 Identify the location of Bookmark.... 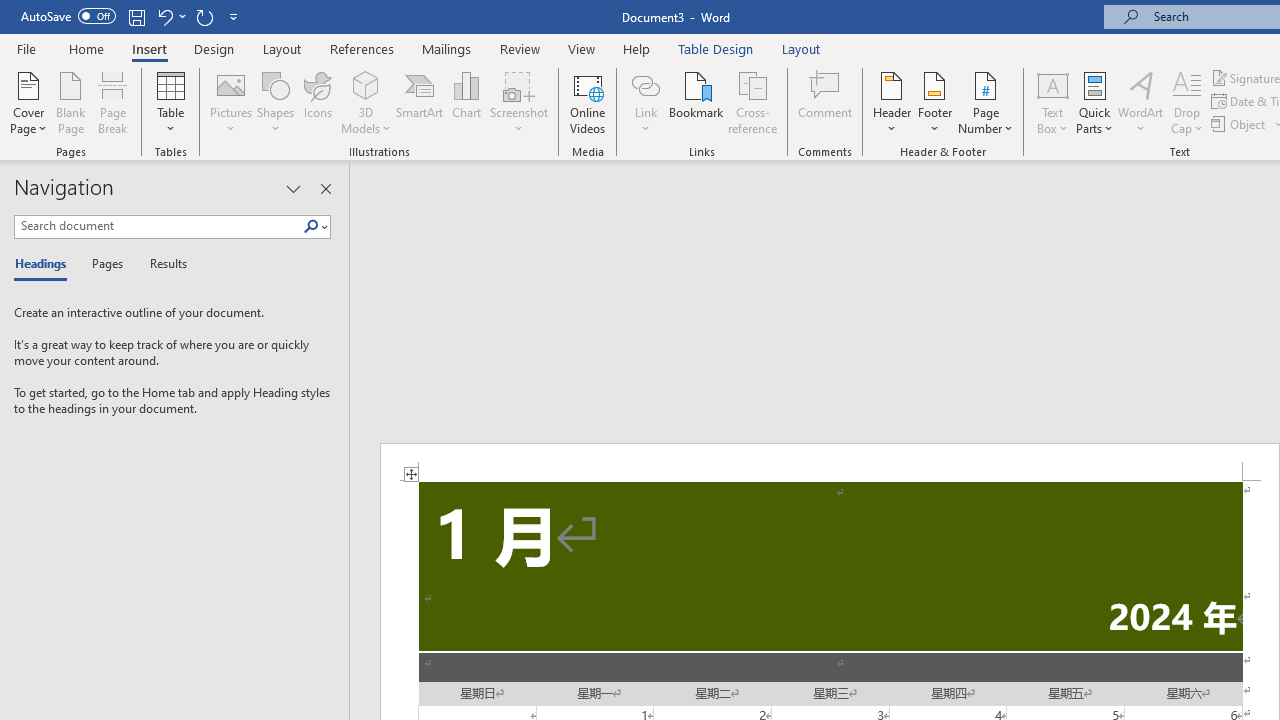
(696, 102).